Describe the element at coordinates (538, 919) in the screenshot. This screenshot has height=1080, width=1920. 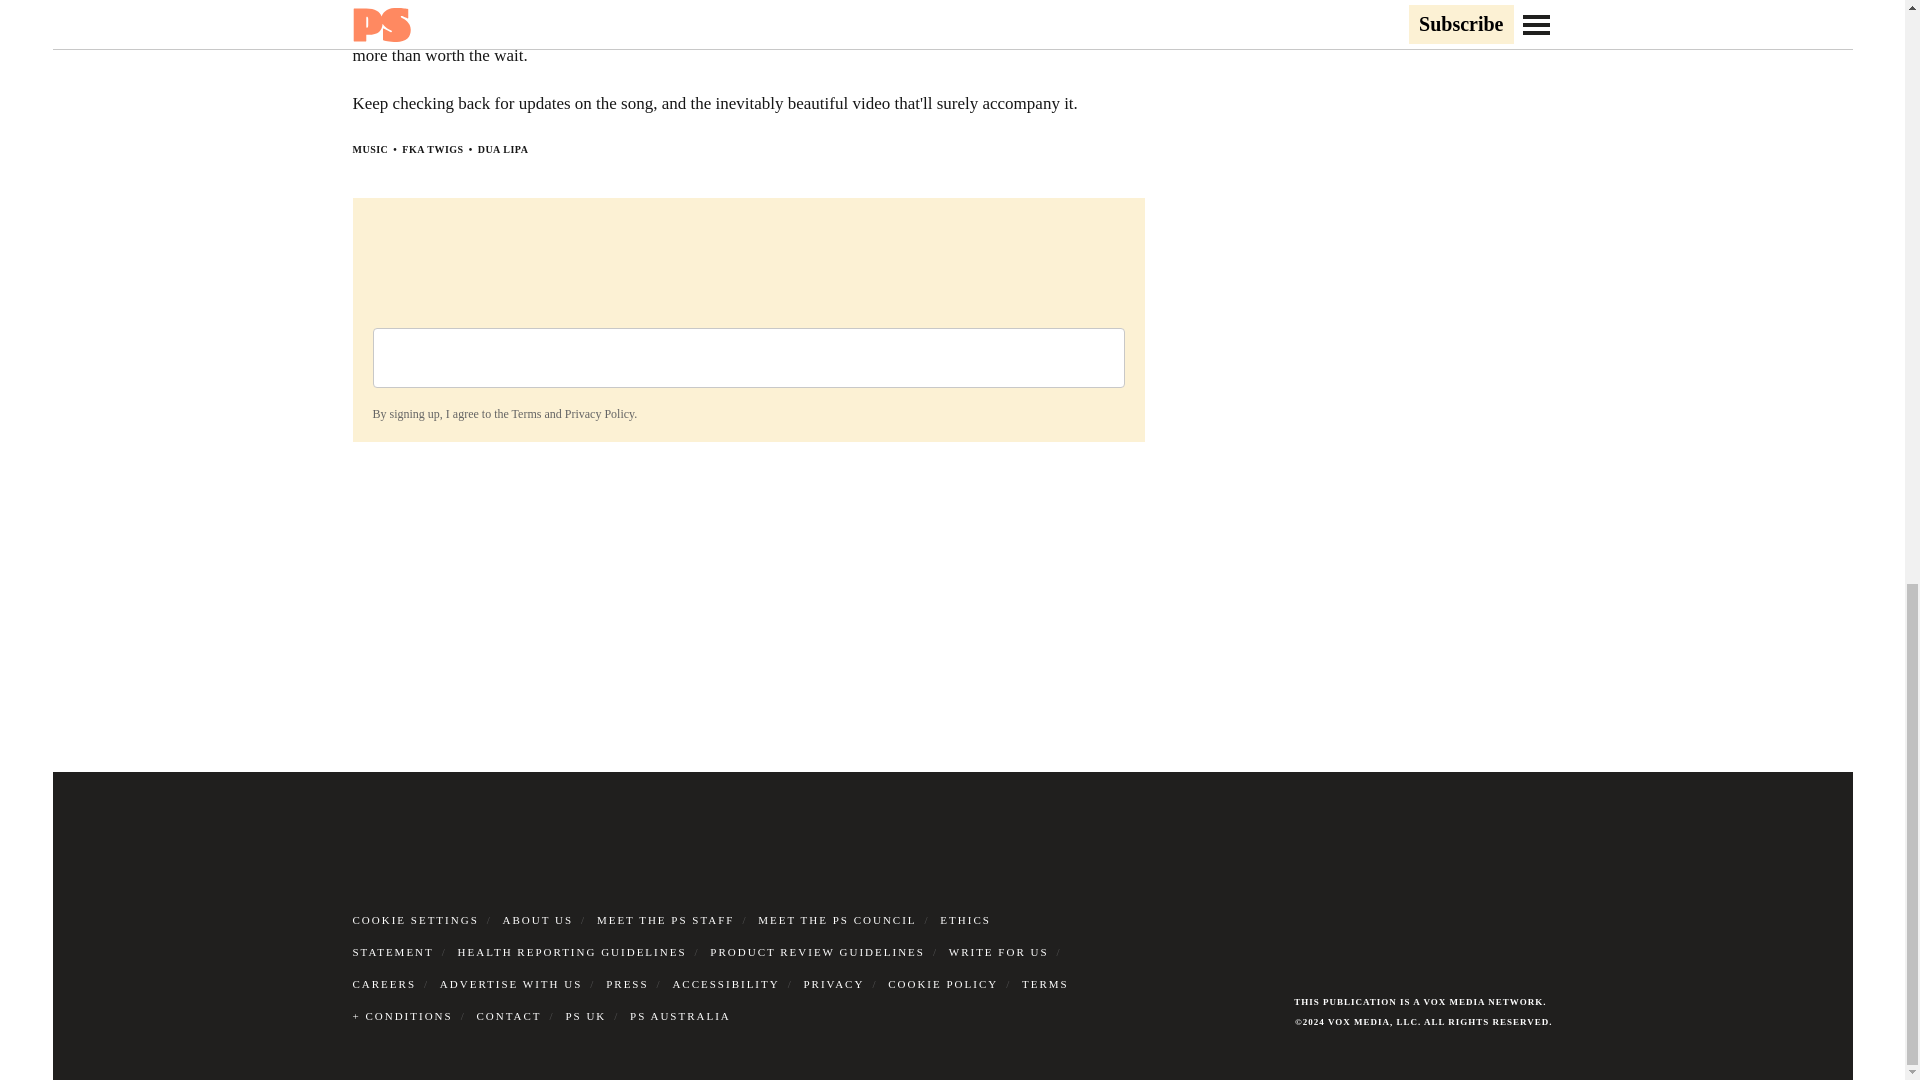
I see `ABOUT US` at that location.